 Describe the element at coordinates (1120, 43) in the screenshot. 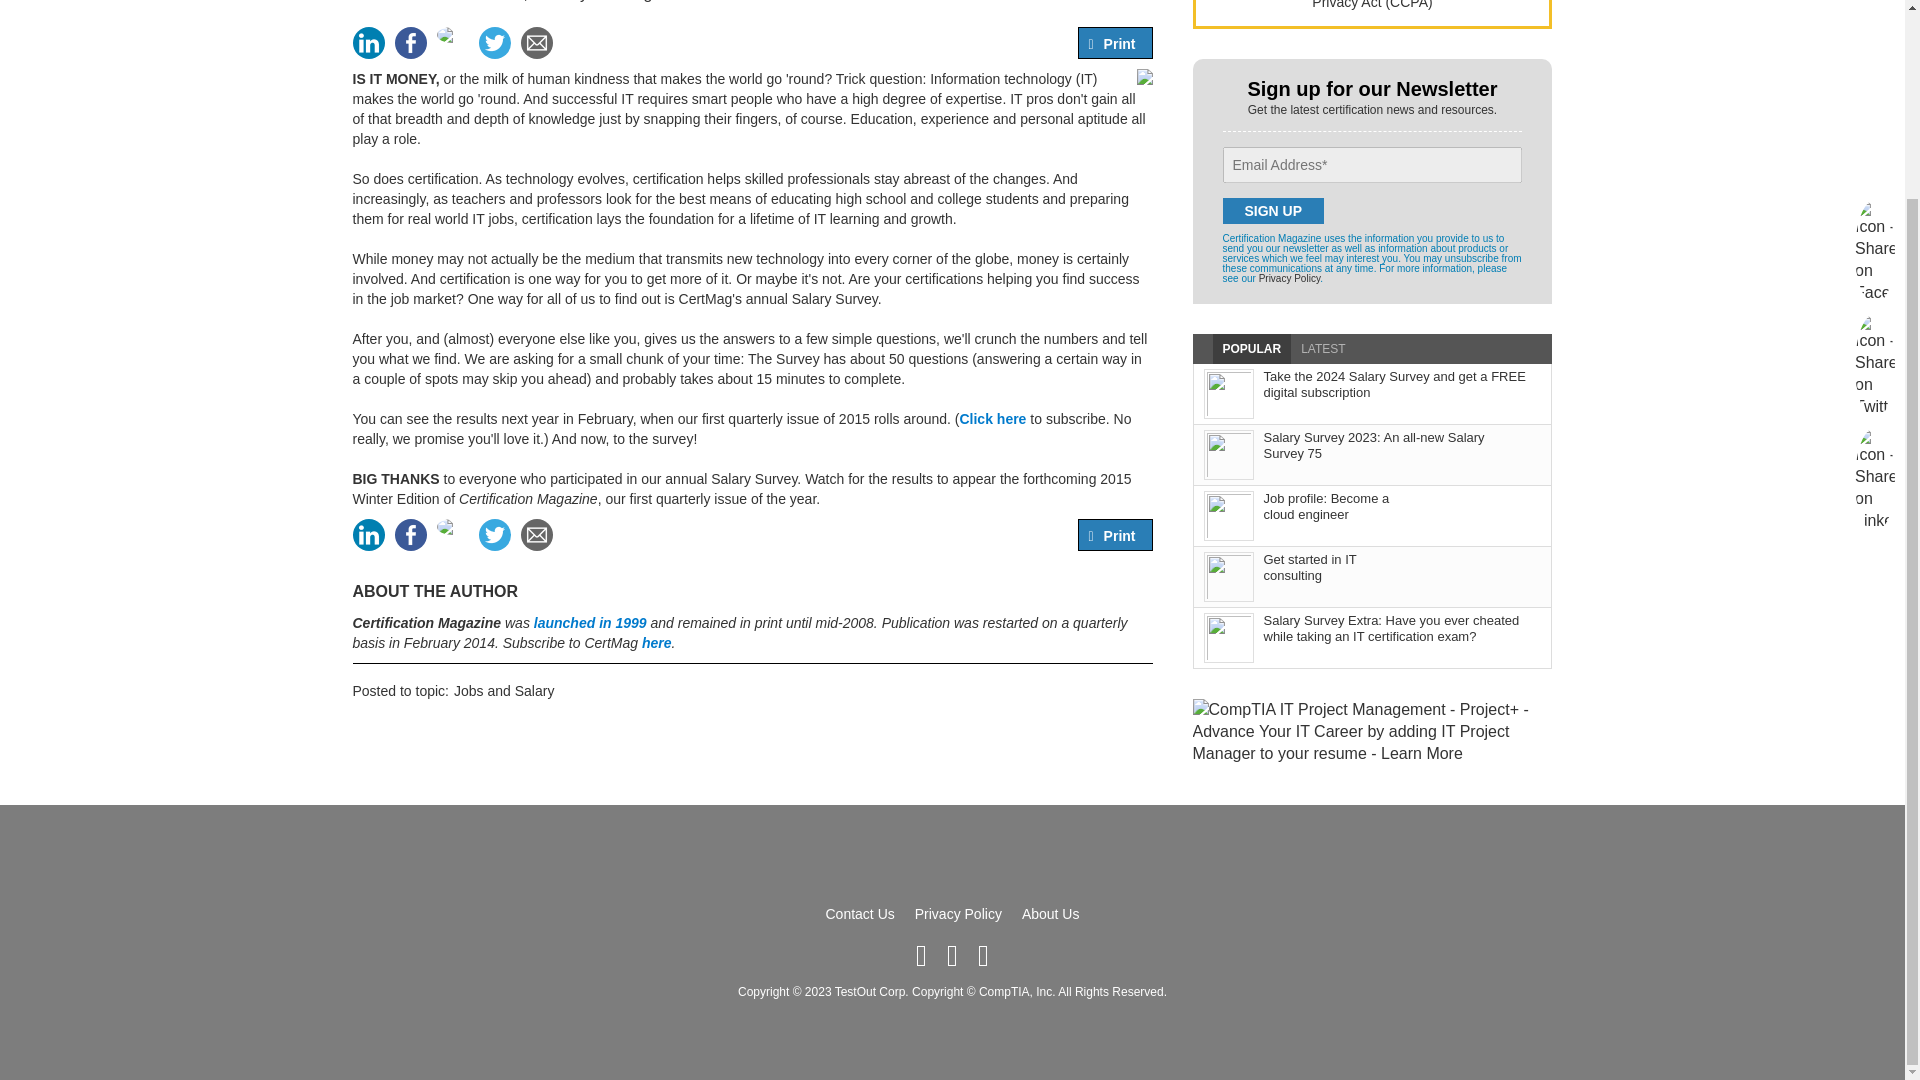

I see `Print` at that location.